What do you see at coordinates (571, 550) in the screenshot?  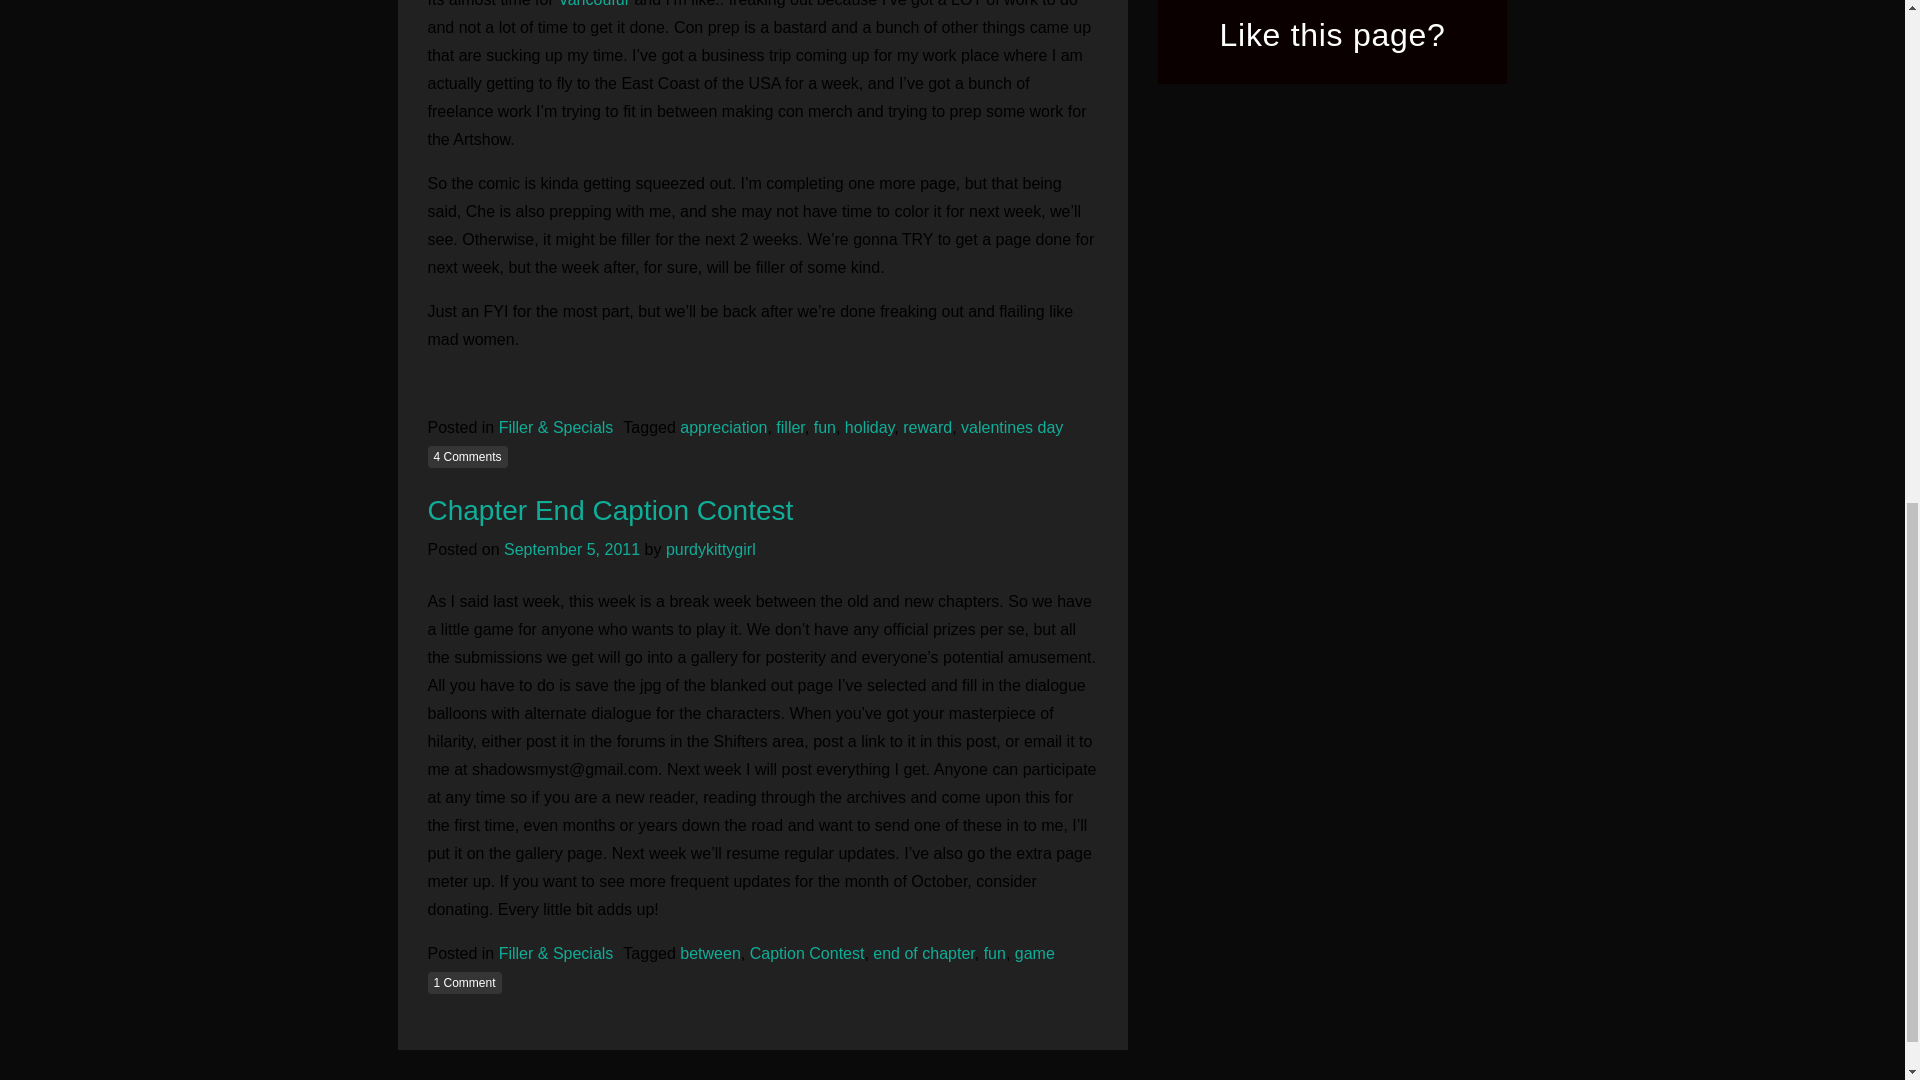 I see `September 5, 2011` at bounding box center [571, 550].